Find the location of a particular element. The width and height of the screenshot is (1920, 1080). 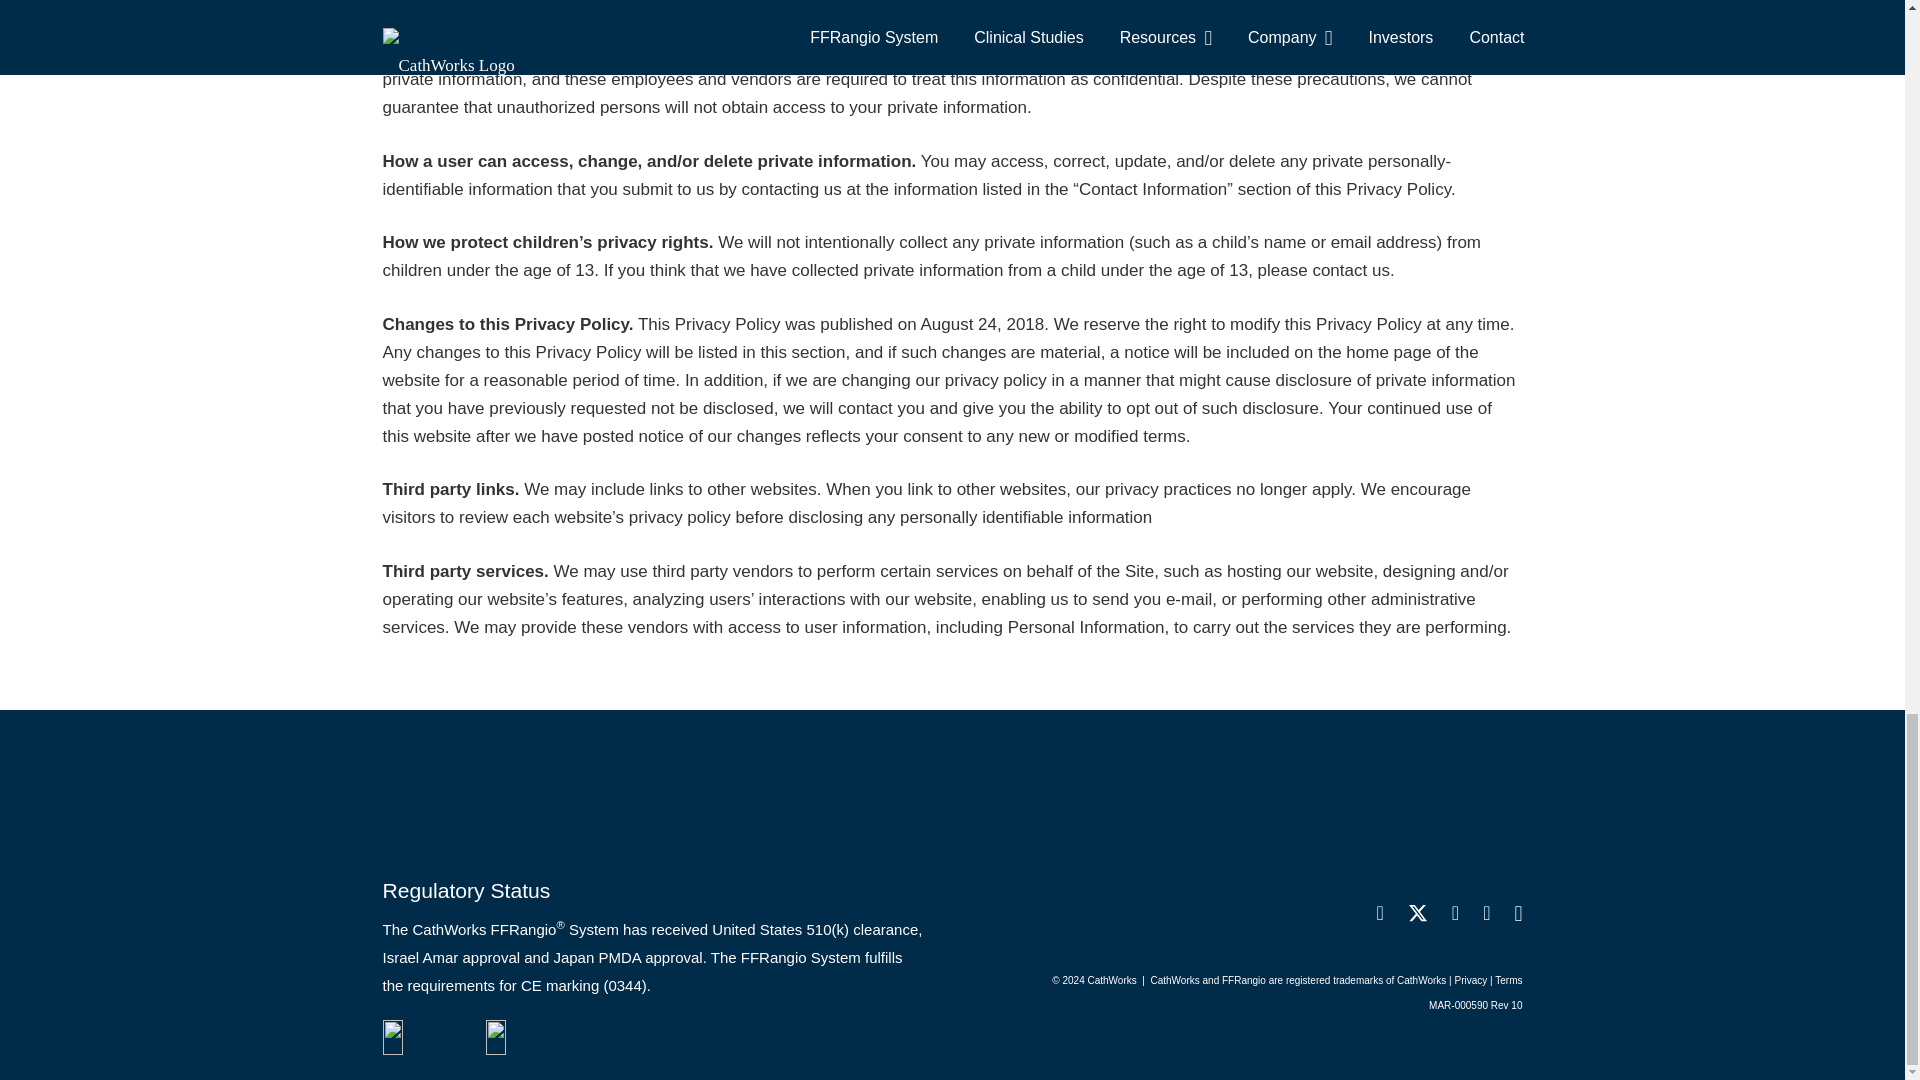

Terms is located at coordinates (1508, 980).